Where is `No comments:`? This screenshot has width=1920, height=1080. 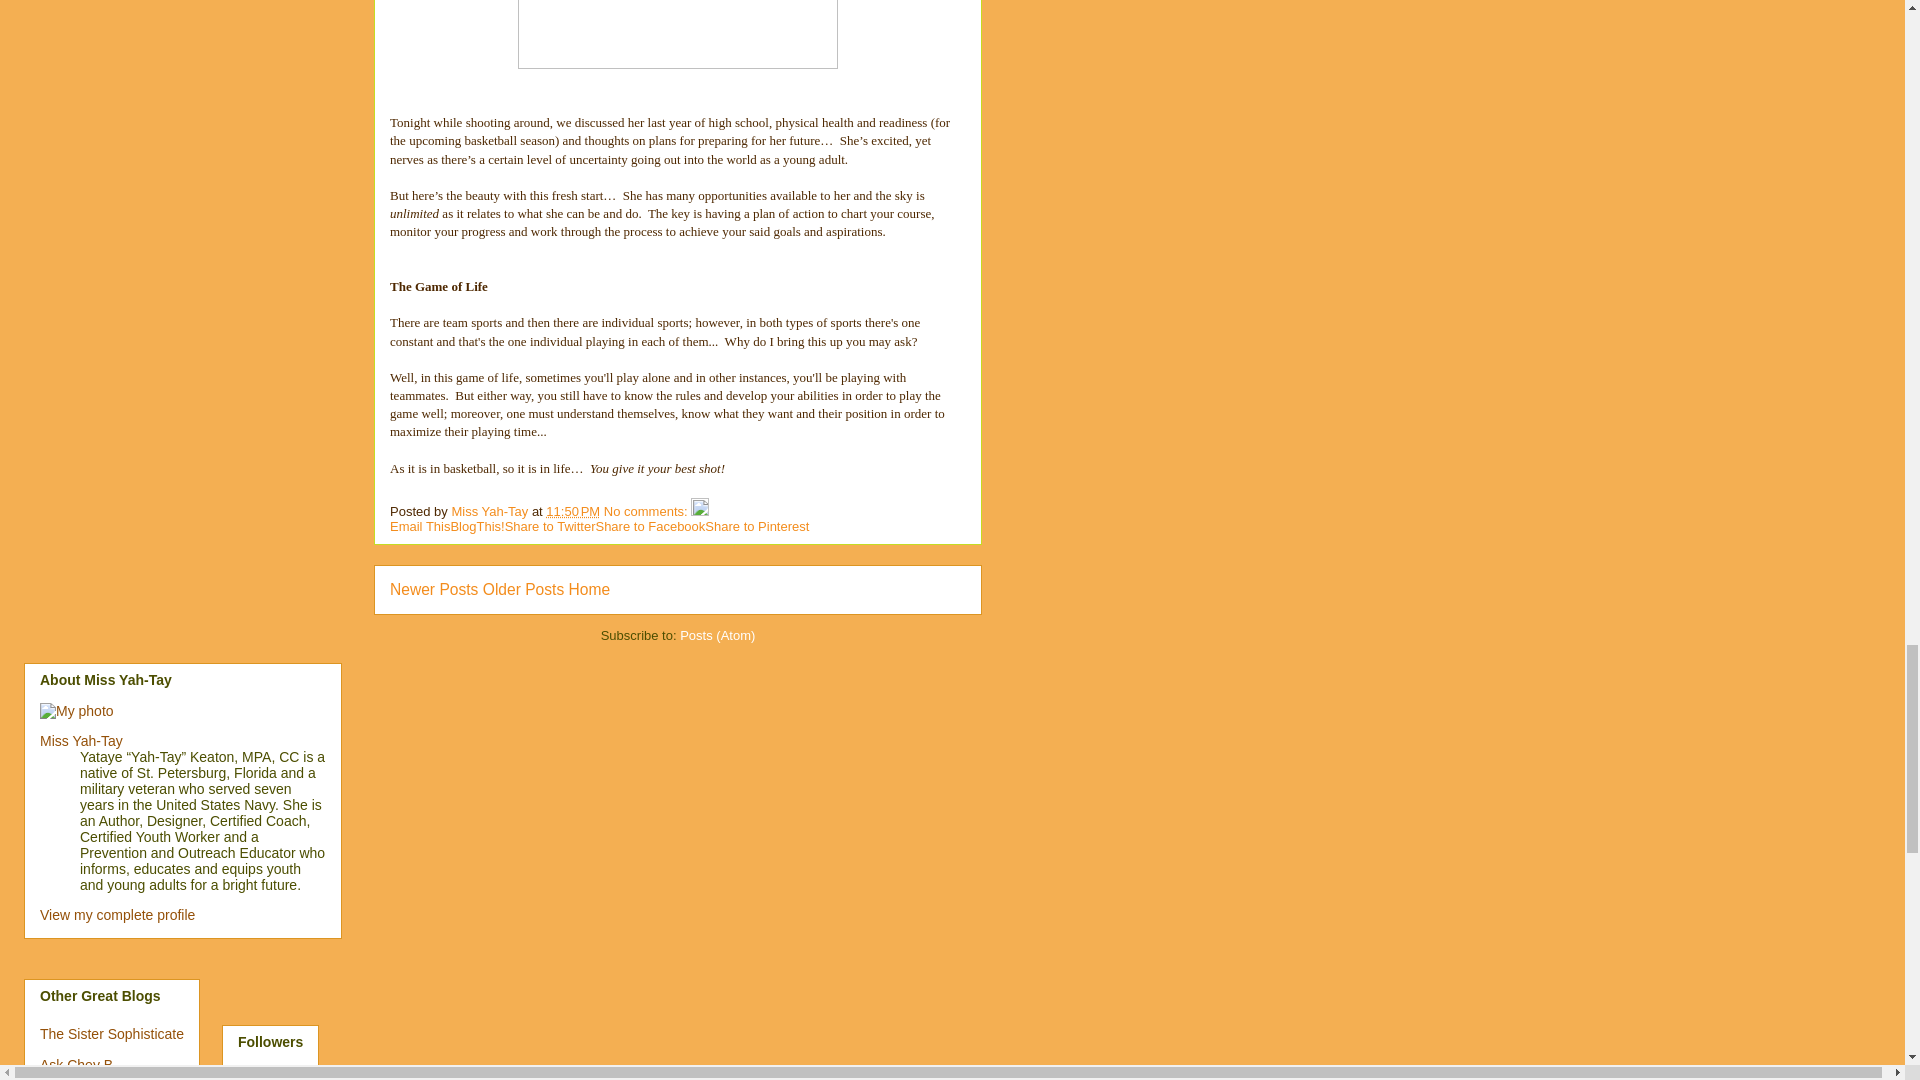
No comments: is located at coordinates (648, 512).